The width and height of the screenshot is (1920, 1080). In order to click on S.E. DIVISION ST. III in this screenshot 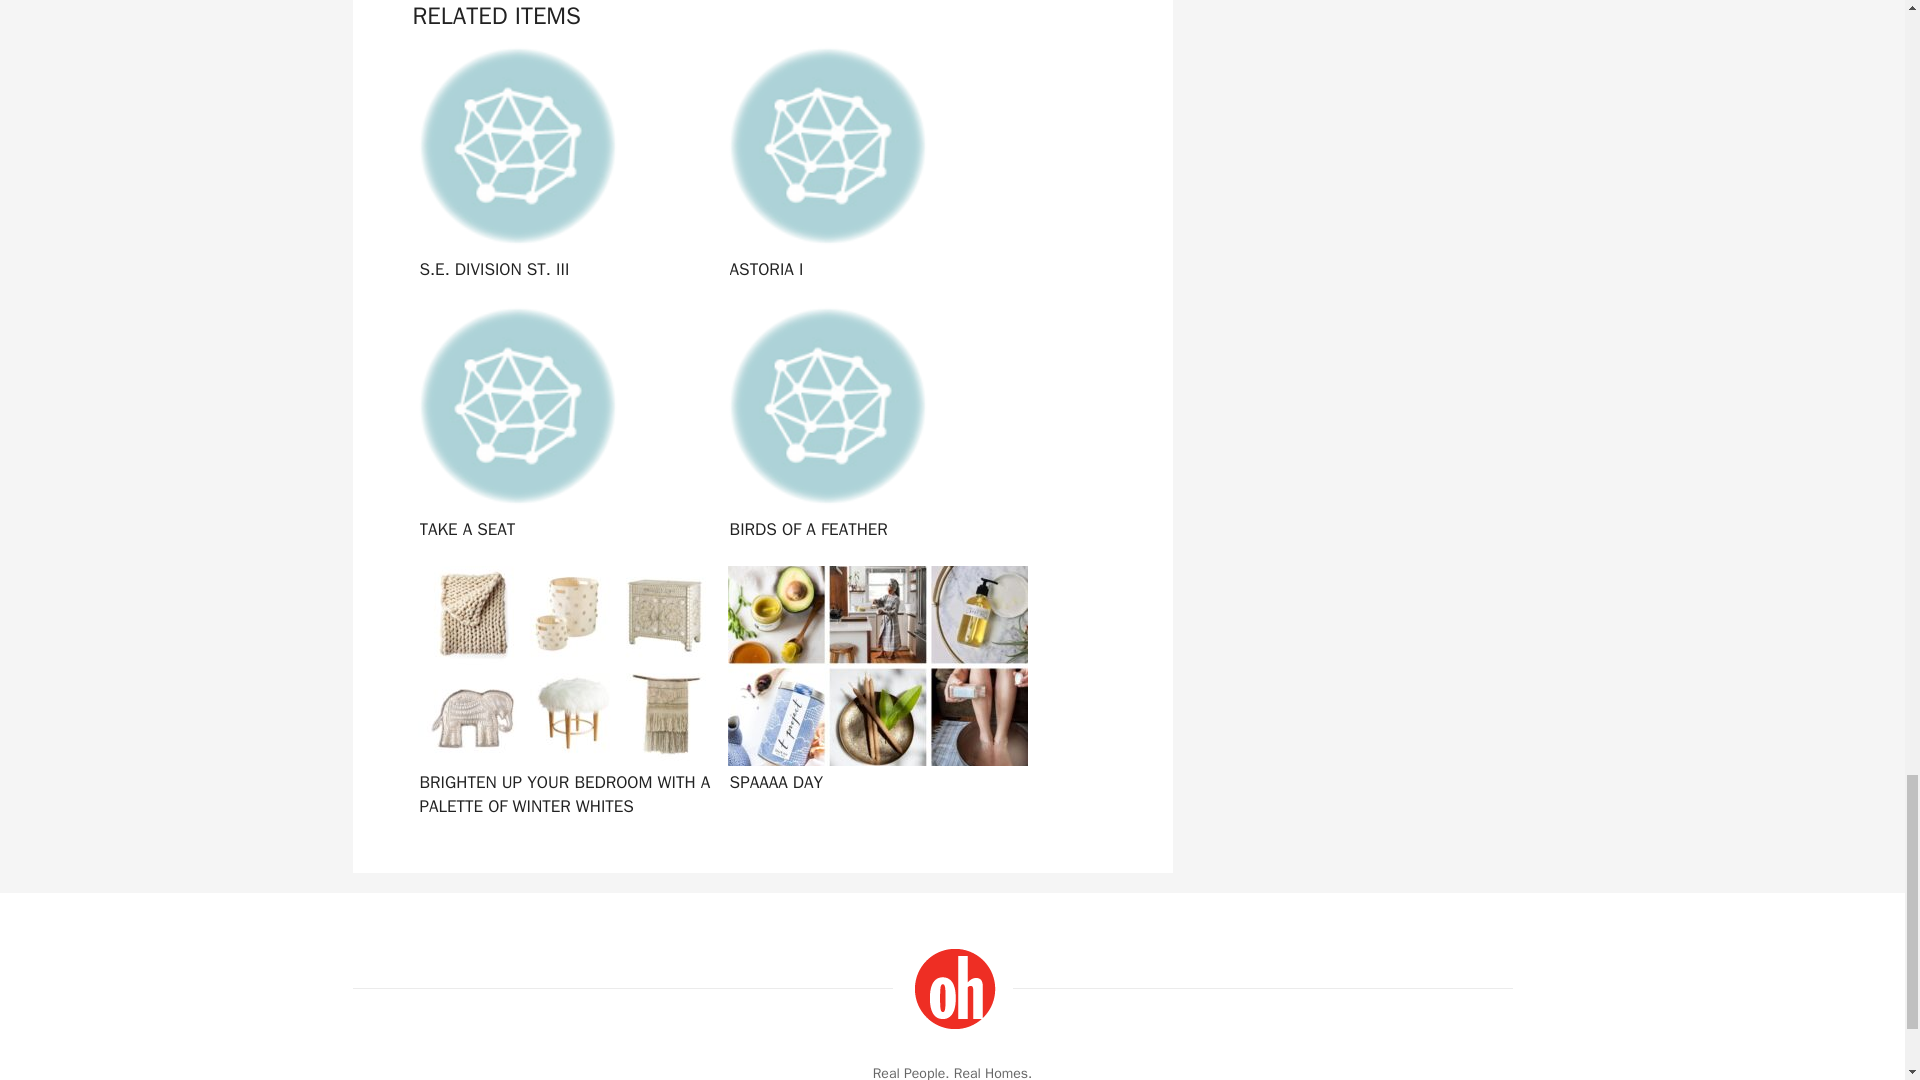, I will do `click(562, 166)`.